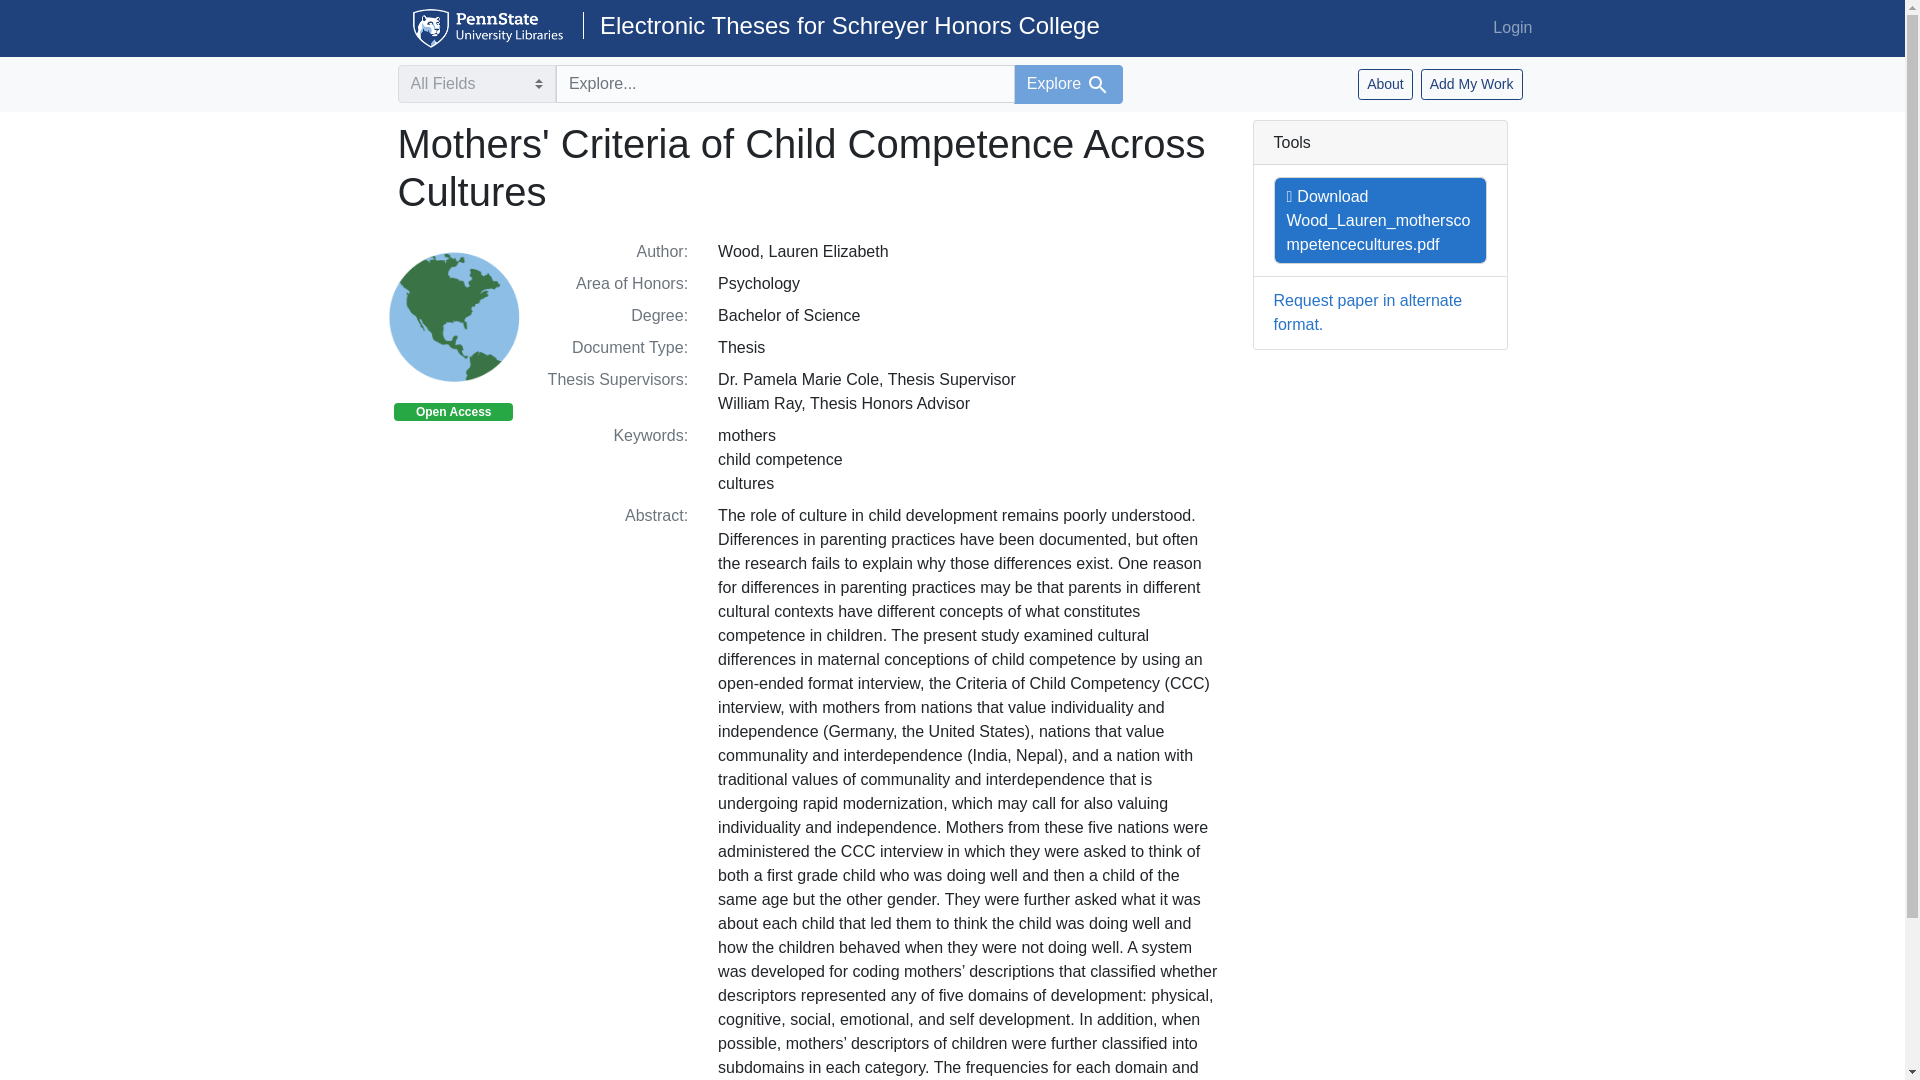  What do you see at coordinates (1098, 85) in the screenshot?
I see `Search` at bounding box center [1098, 85].